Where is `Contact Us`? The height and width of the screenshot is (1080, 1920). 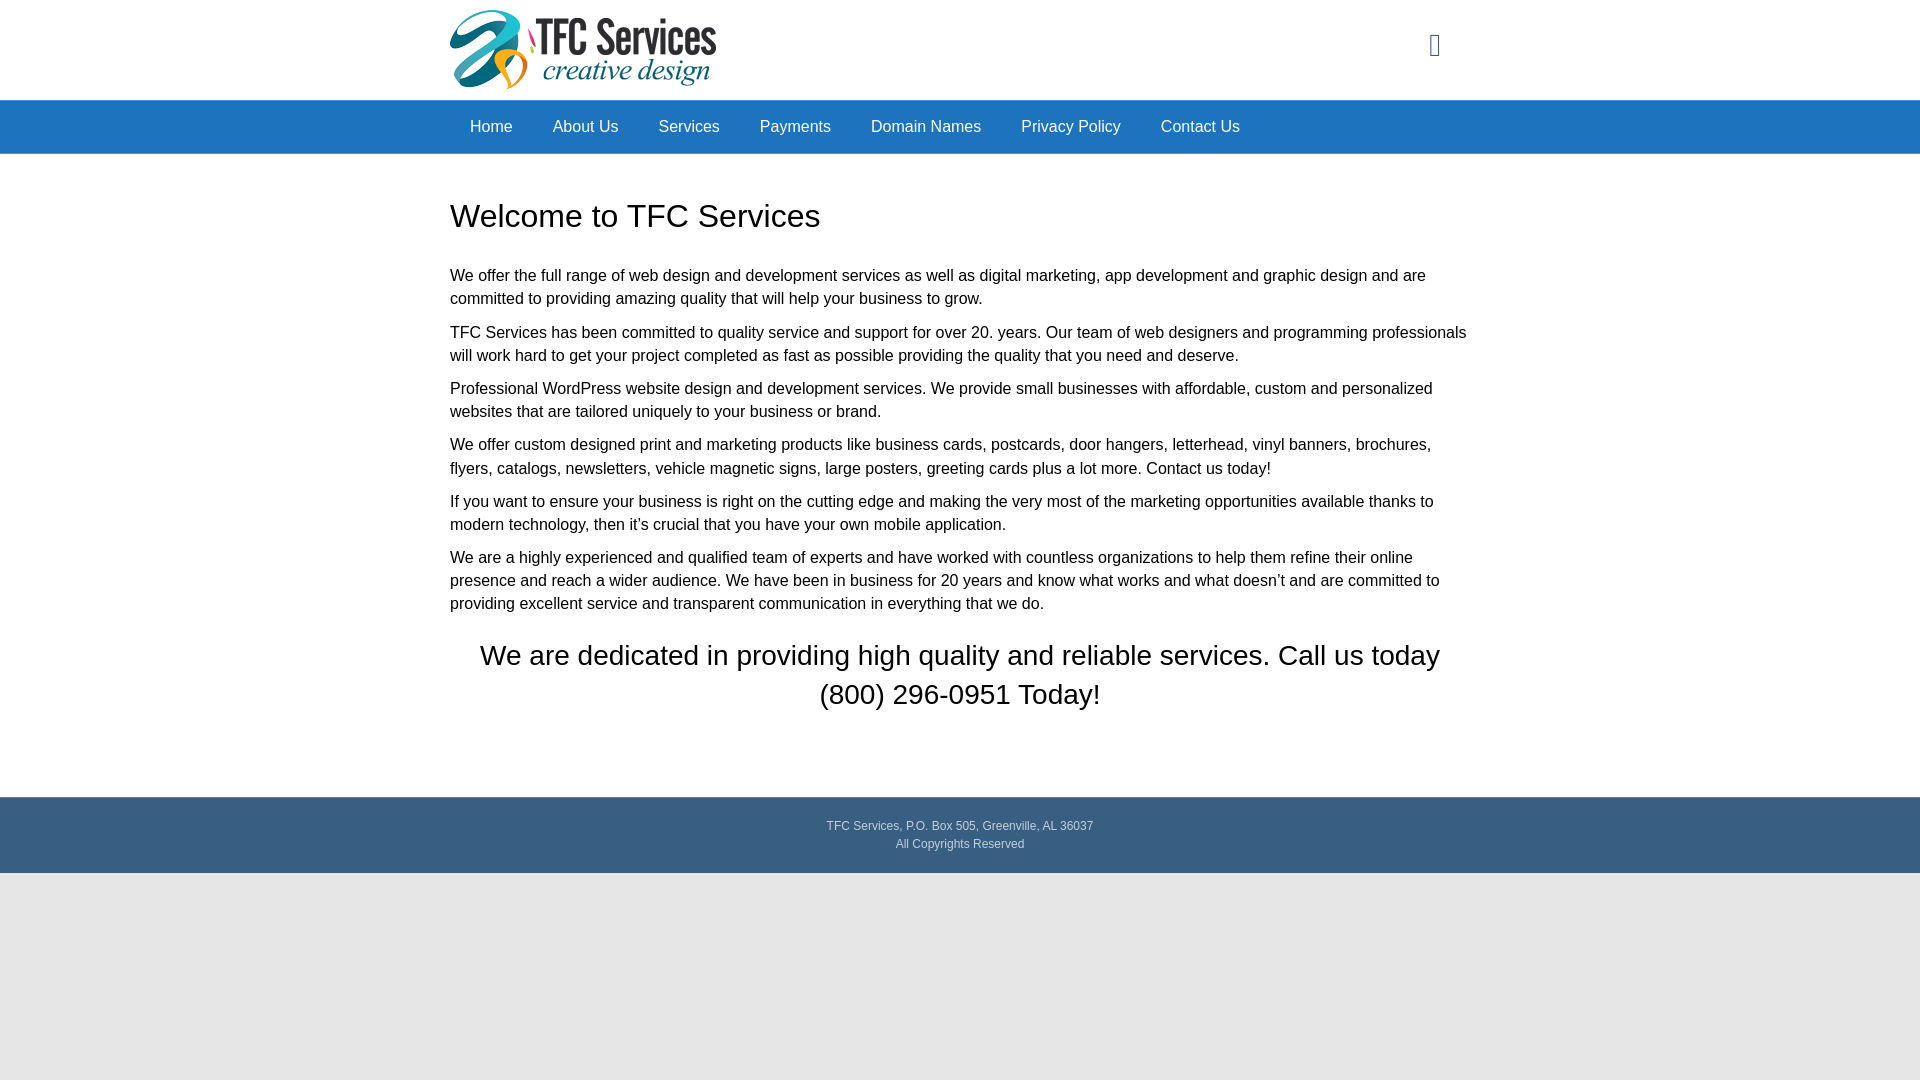 Contact Us is located at coordinates (1200, 127).